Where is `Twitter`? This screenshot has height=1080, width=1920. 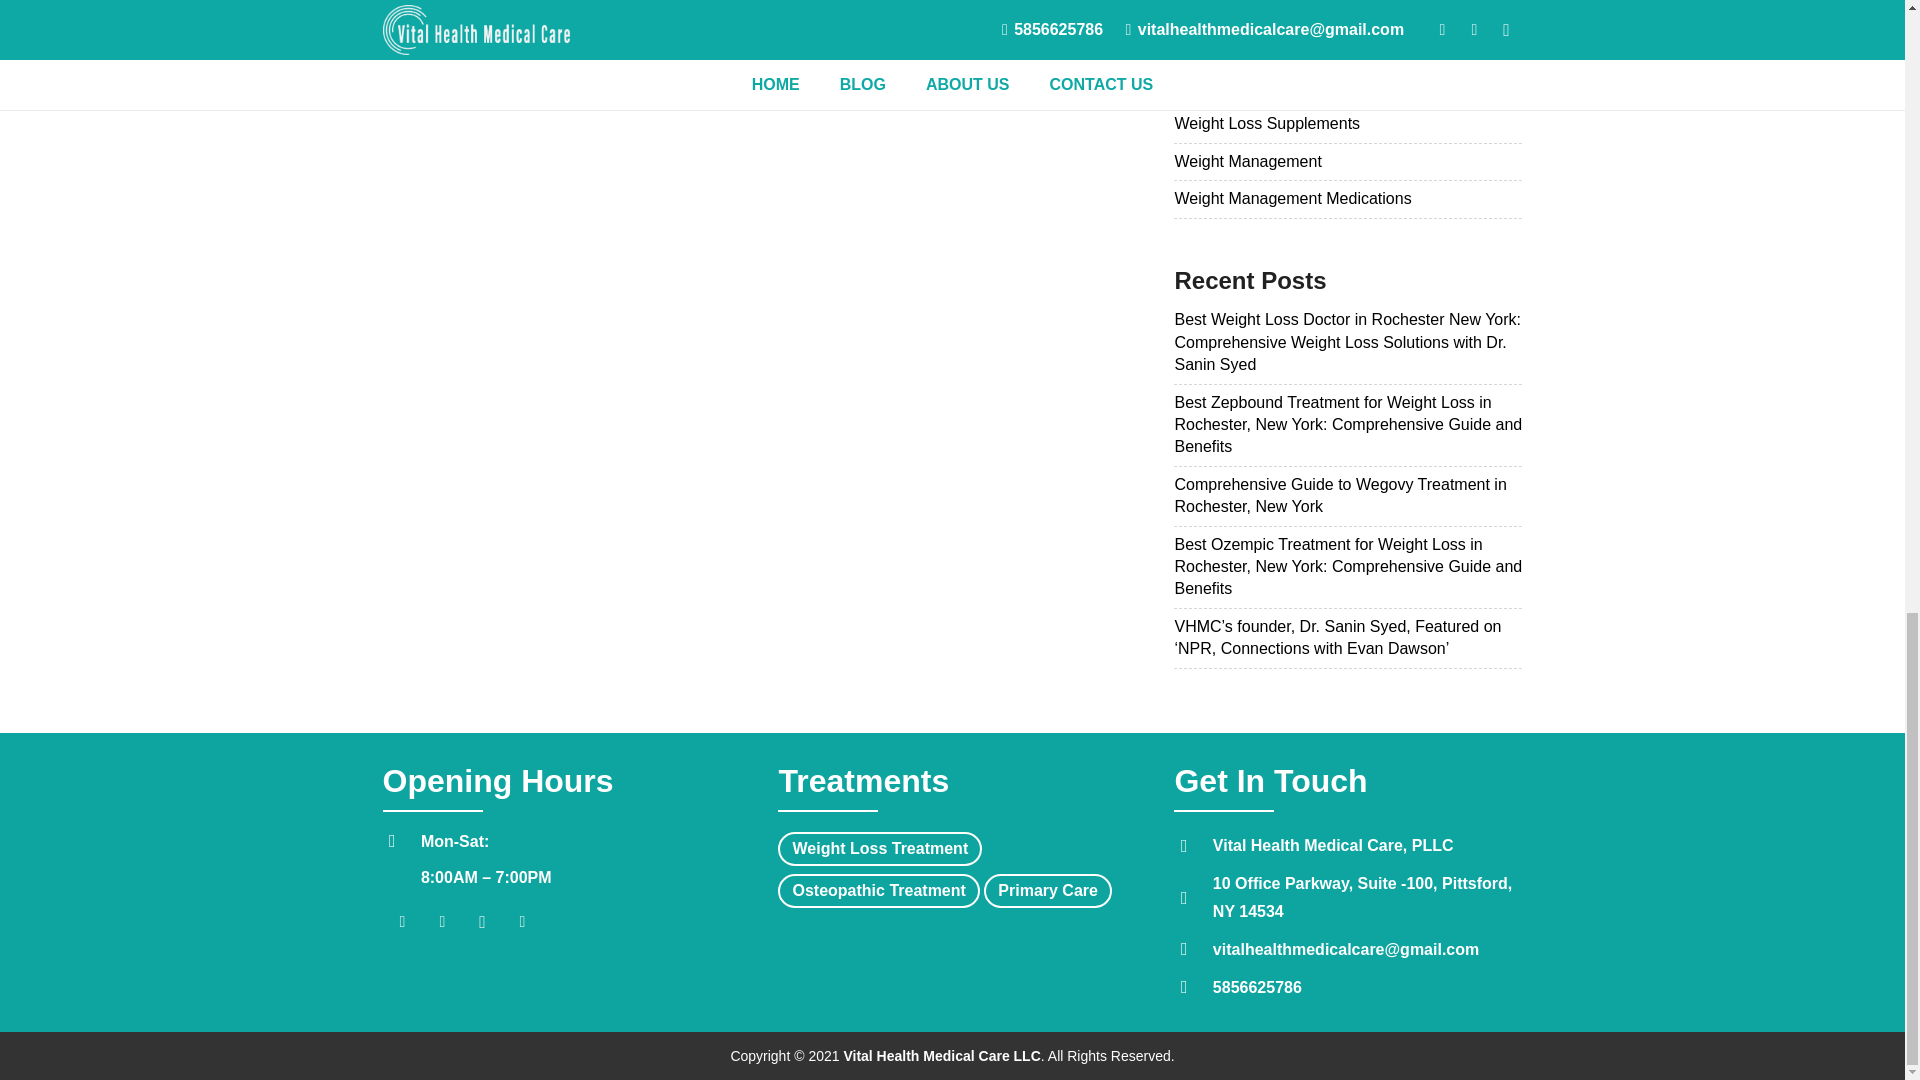 Twitter is located at coordinates (442, 921).